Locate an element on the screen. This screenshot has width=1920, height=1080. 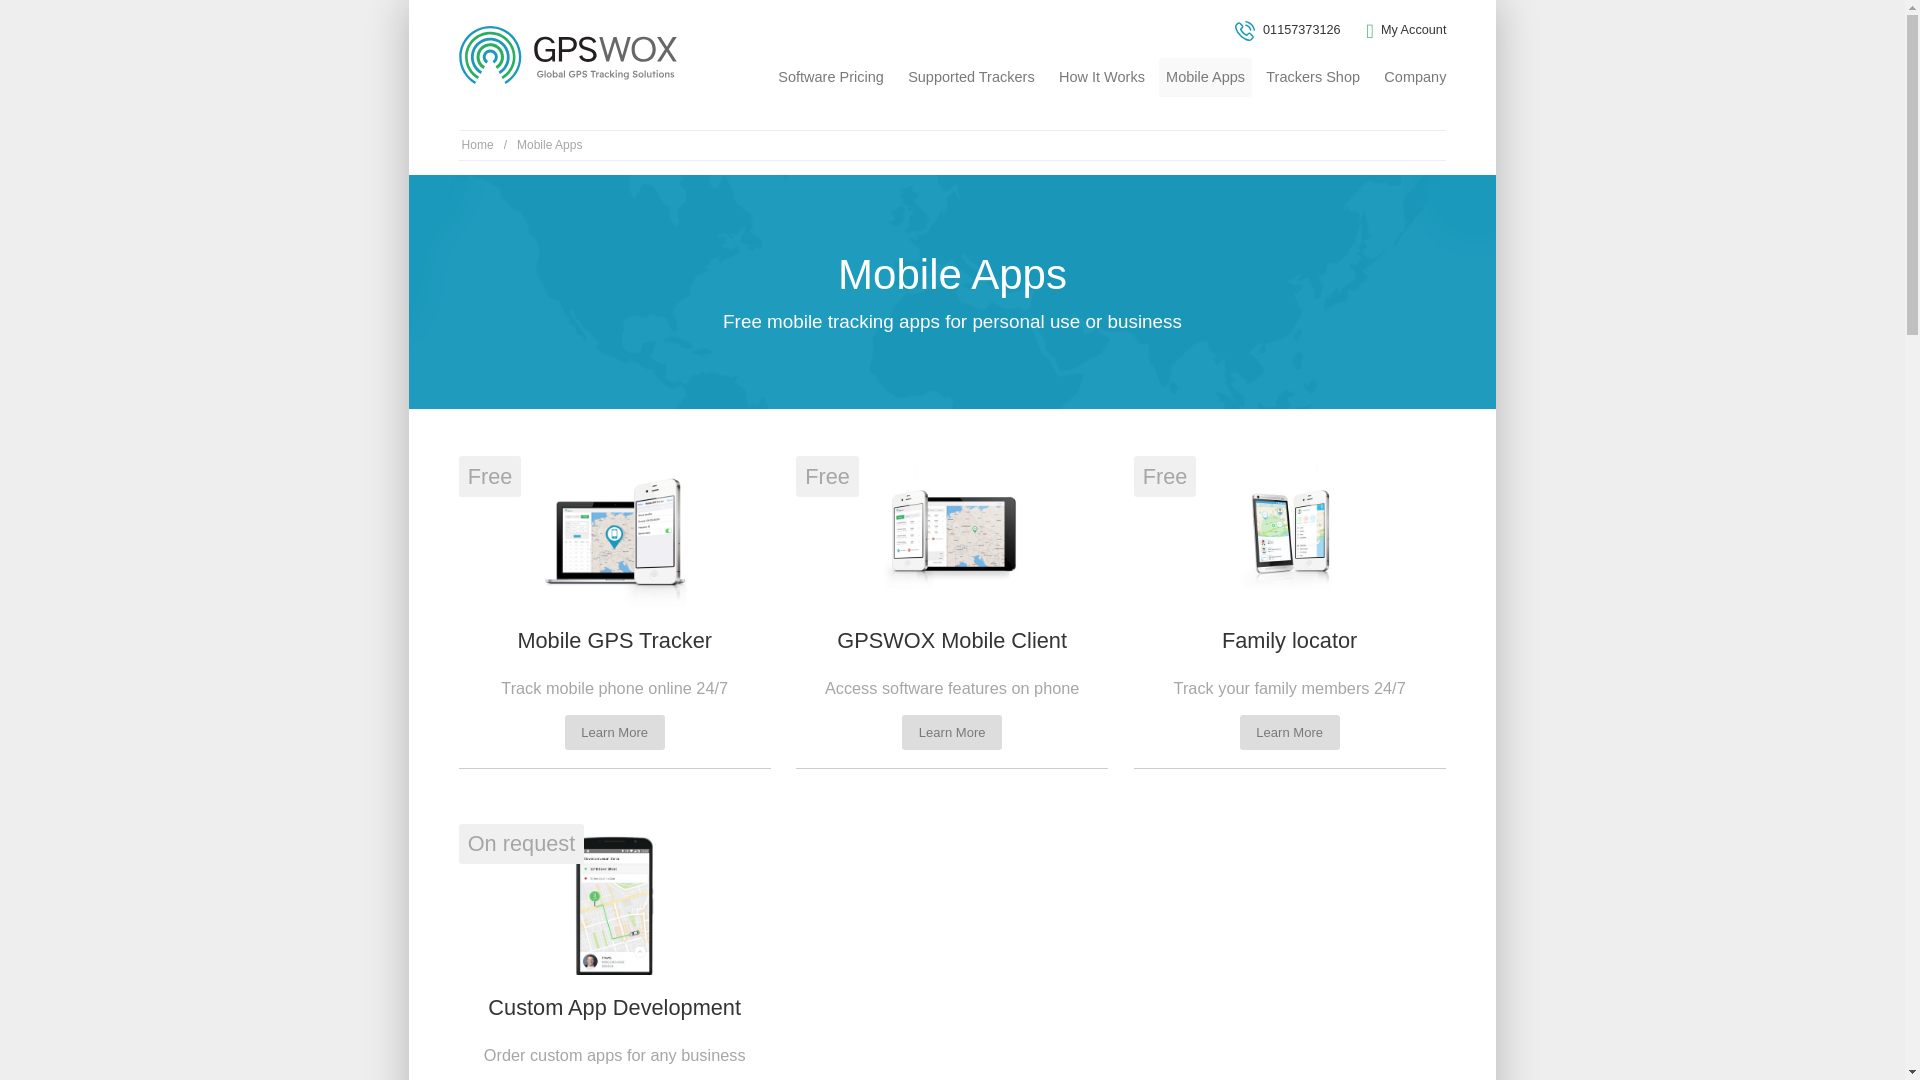
Trackers Shop is located at coordinates (1312, 76).